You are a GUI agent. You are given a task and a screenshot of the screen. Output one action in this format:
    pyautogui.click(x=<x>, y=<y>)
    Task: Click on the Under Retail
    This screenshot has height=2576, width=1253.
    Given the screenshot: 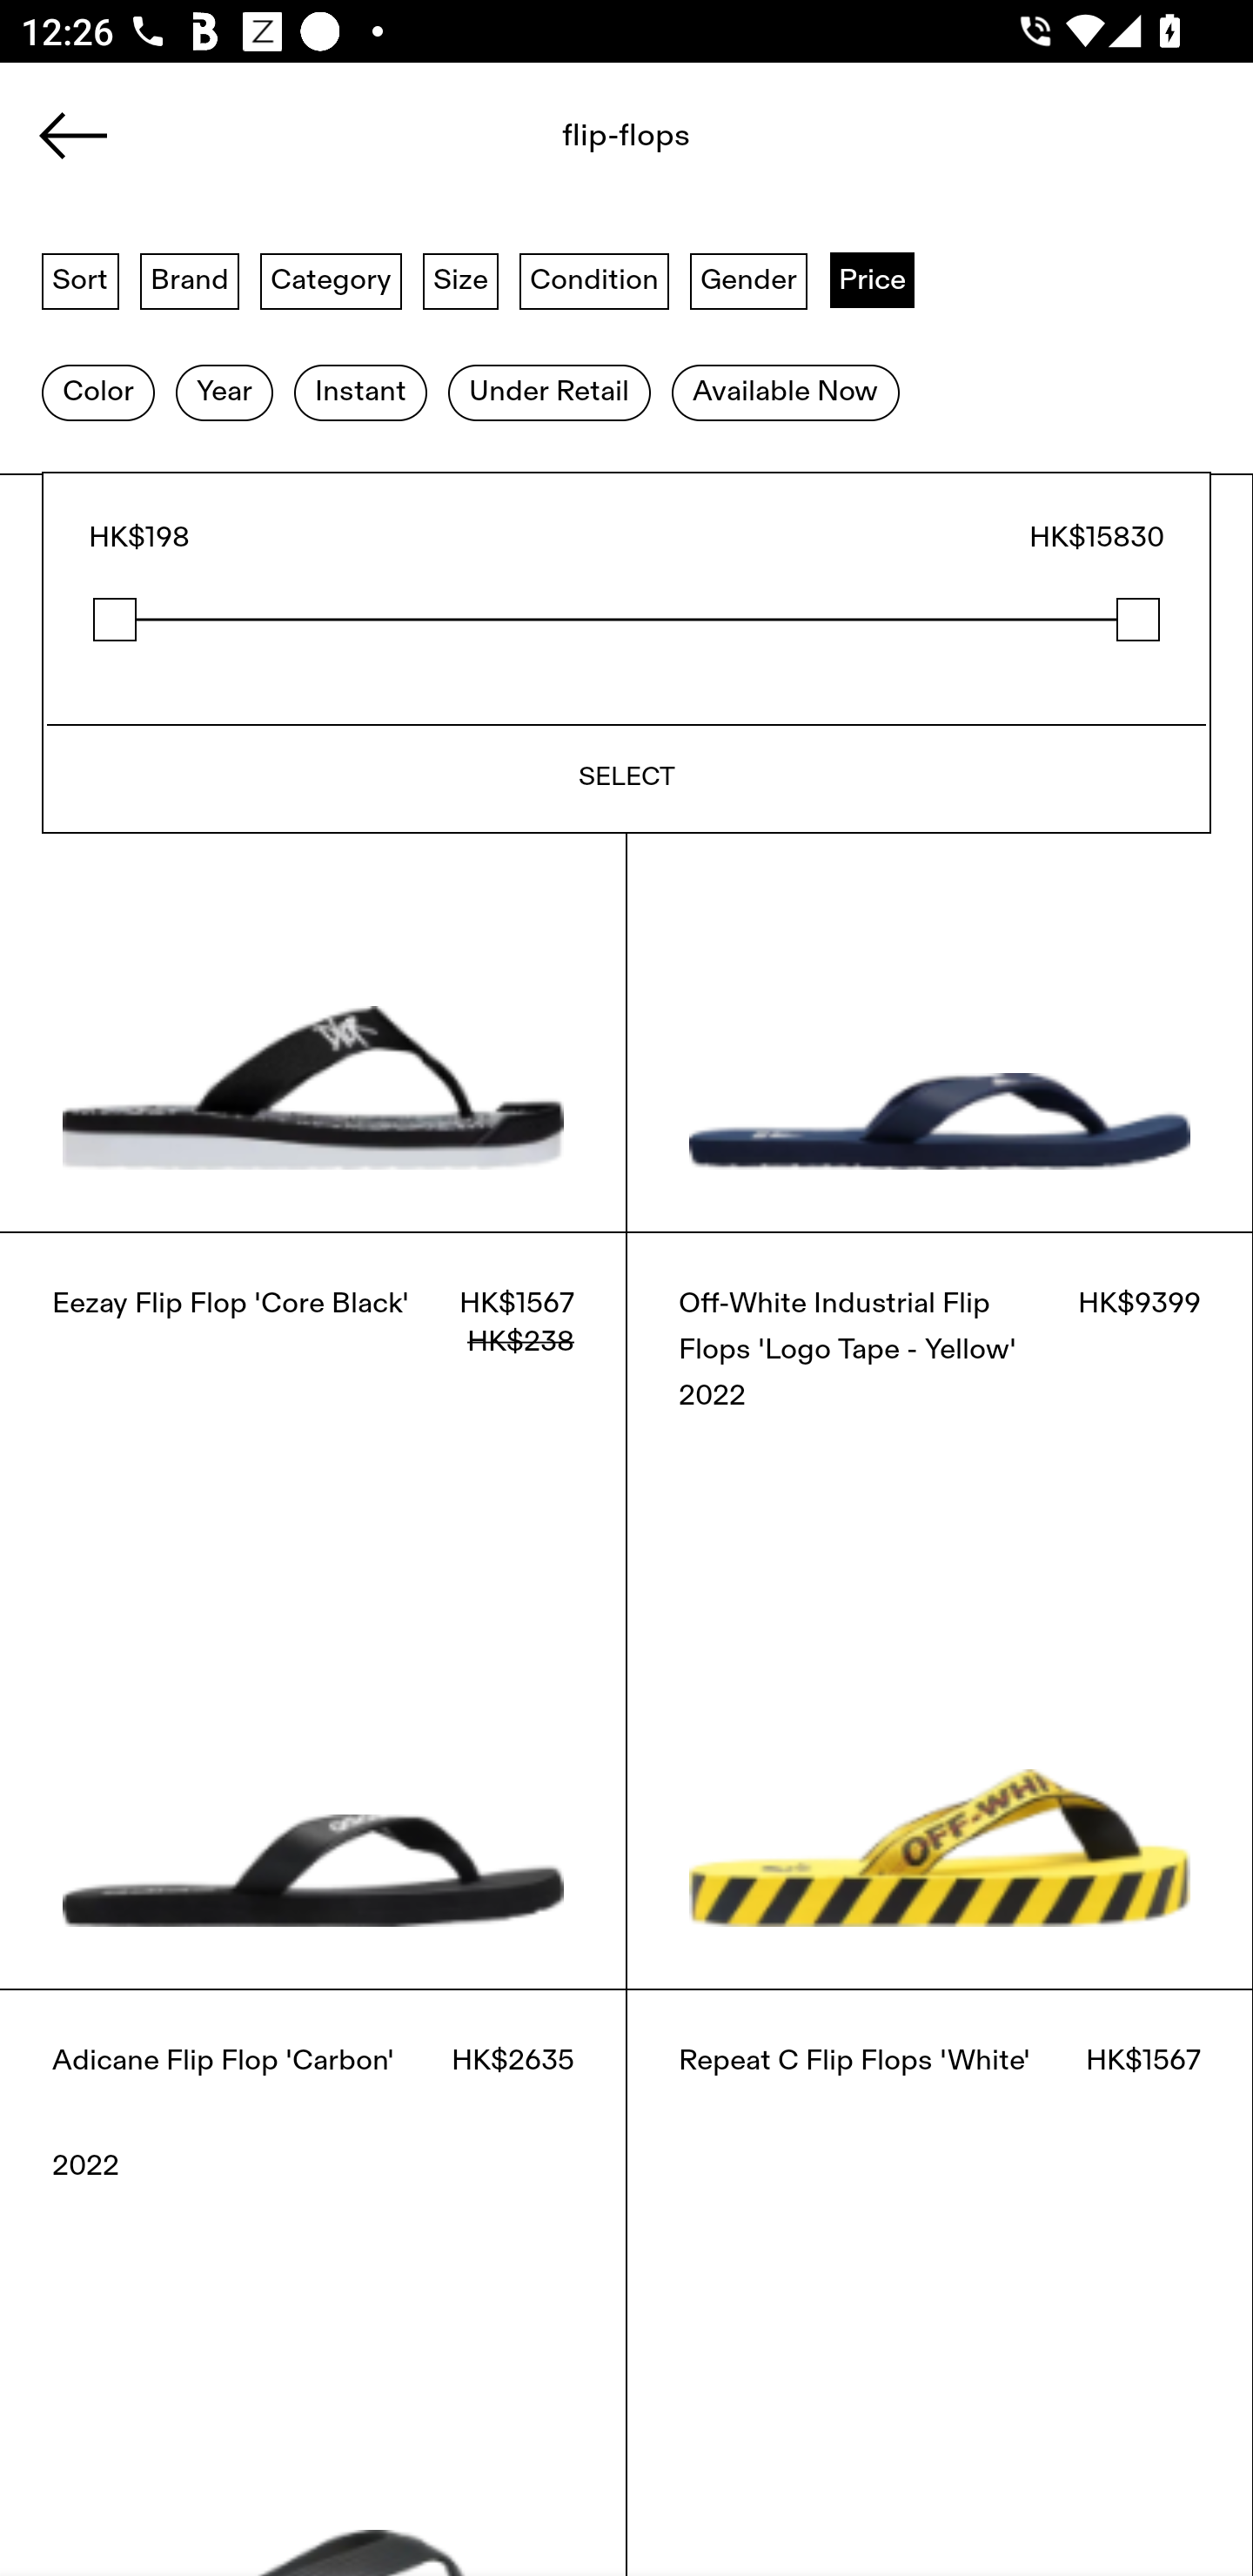 What is the action you would take?
    pyautogui.click(x=549, y=392)
    